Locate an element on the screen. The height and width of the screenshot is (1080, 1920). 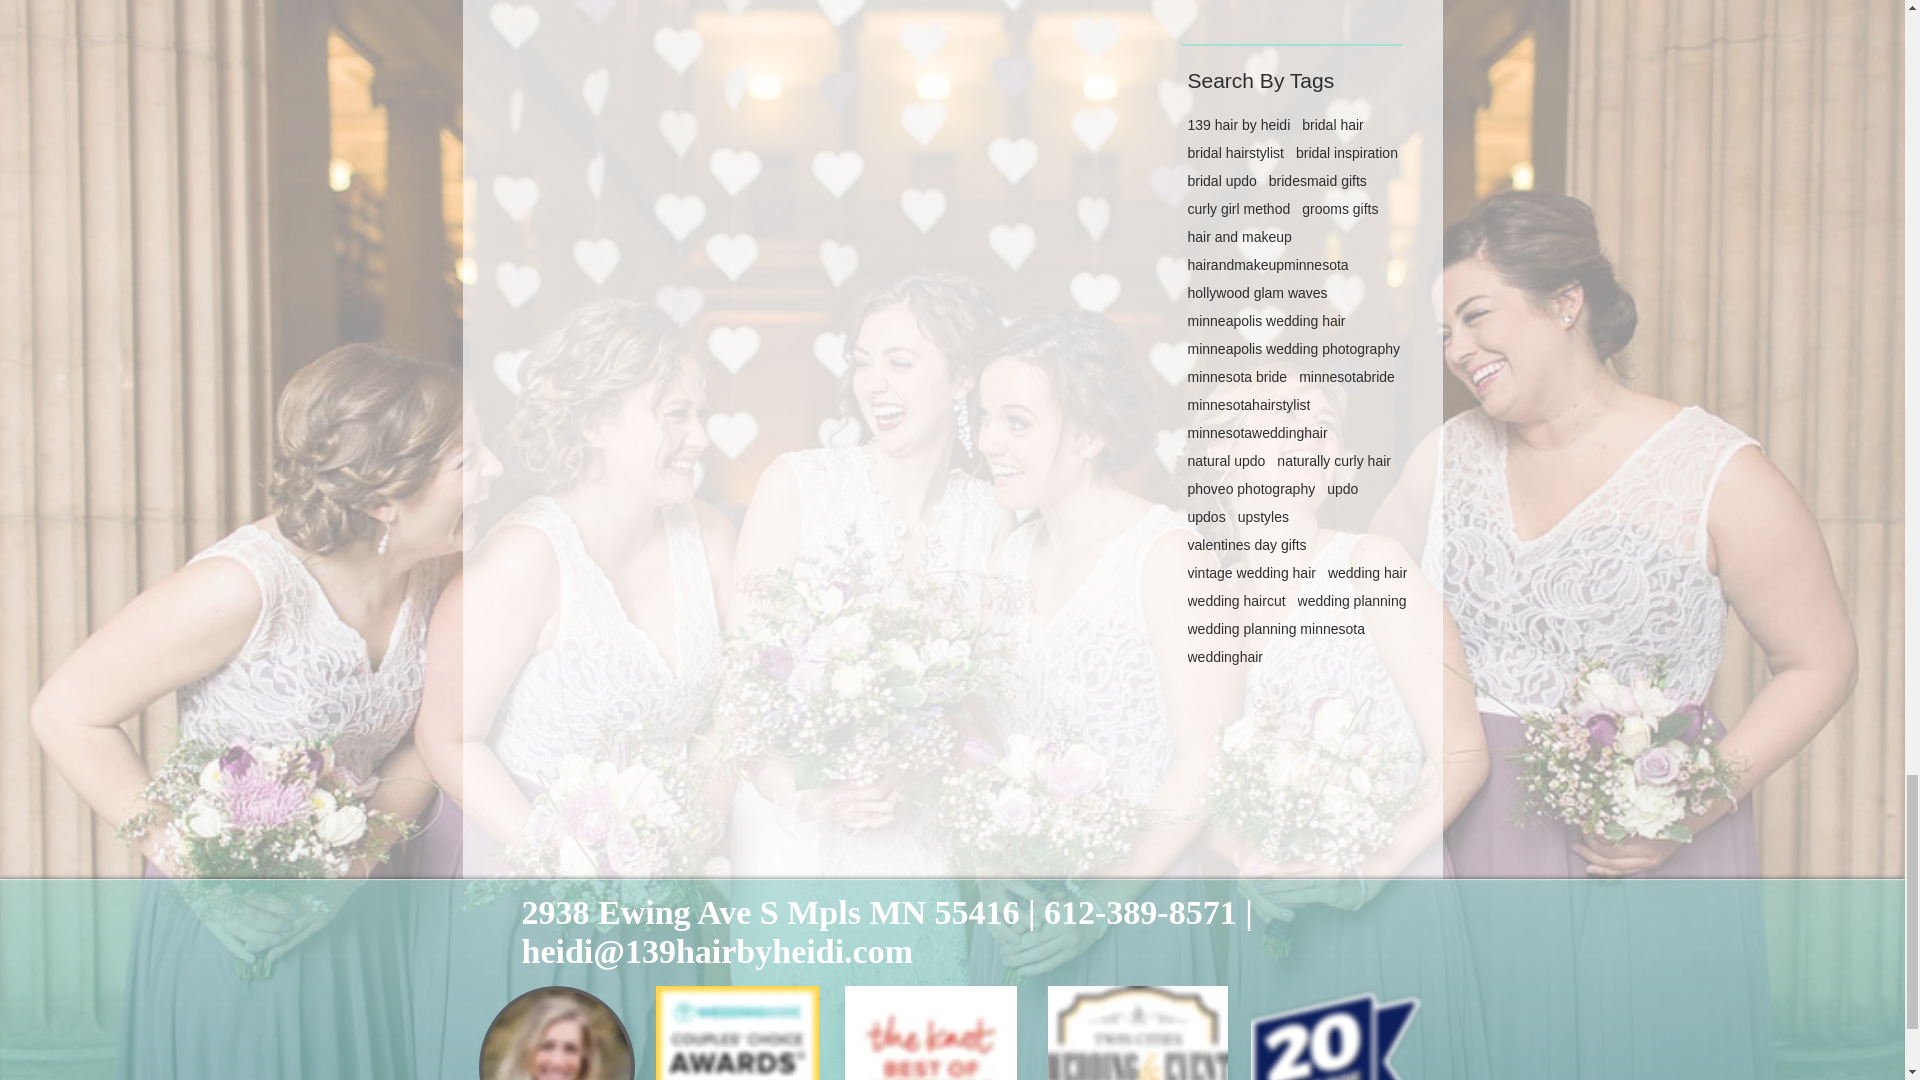
bridal updo is located at coordinates (1222, 180).